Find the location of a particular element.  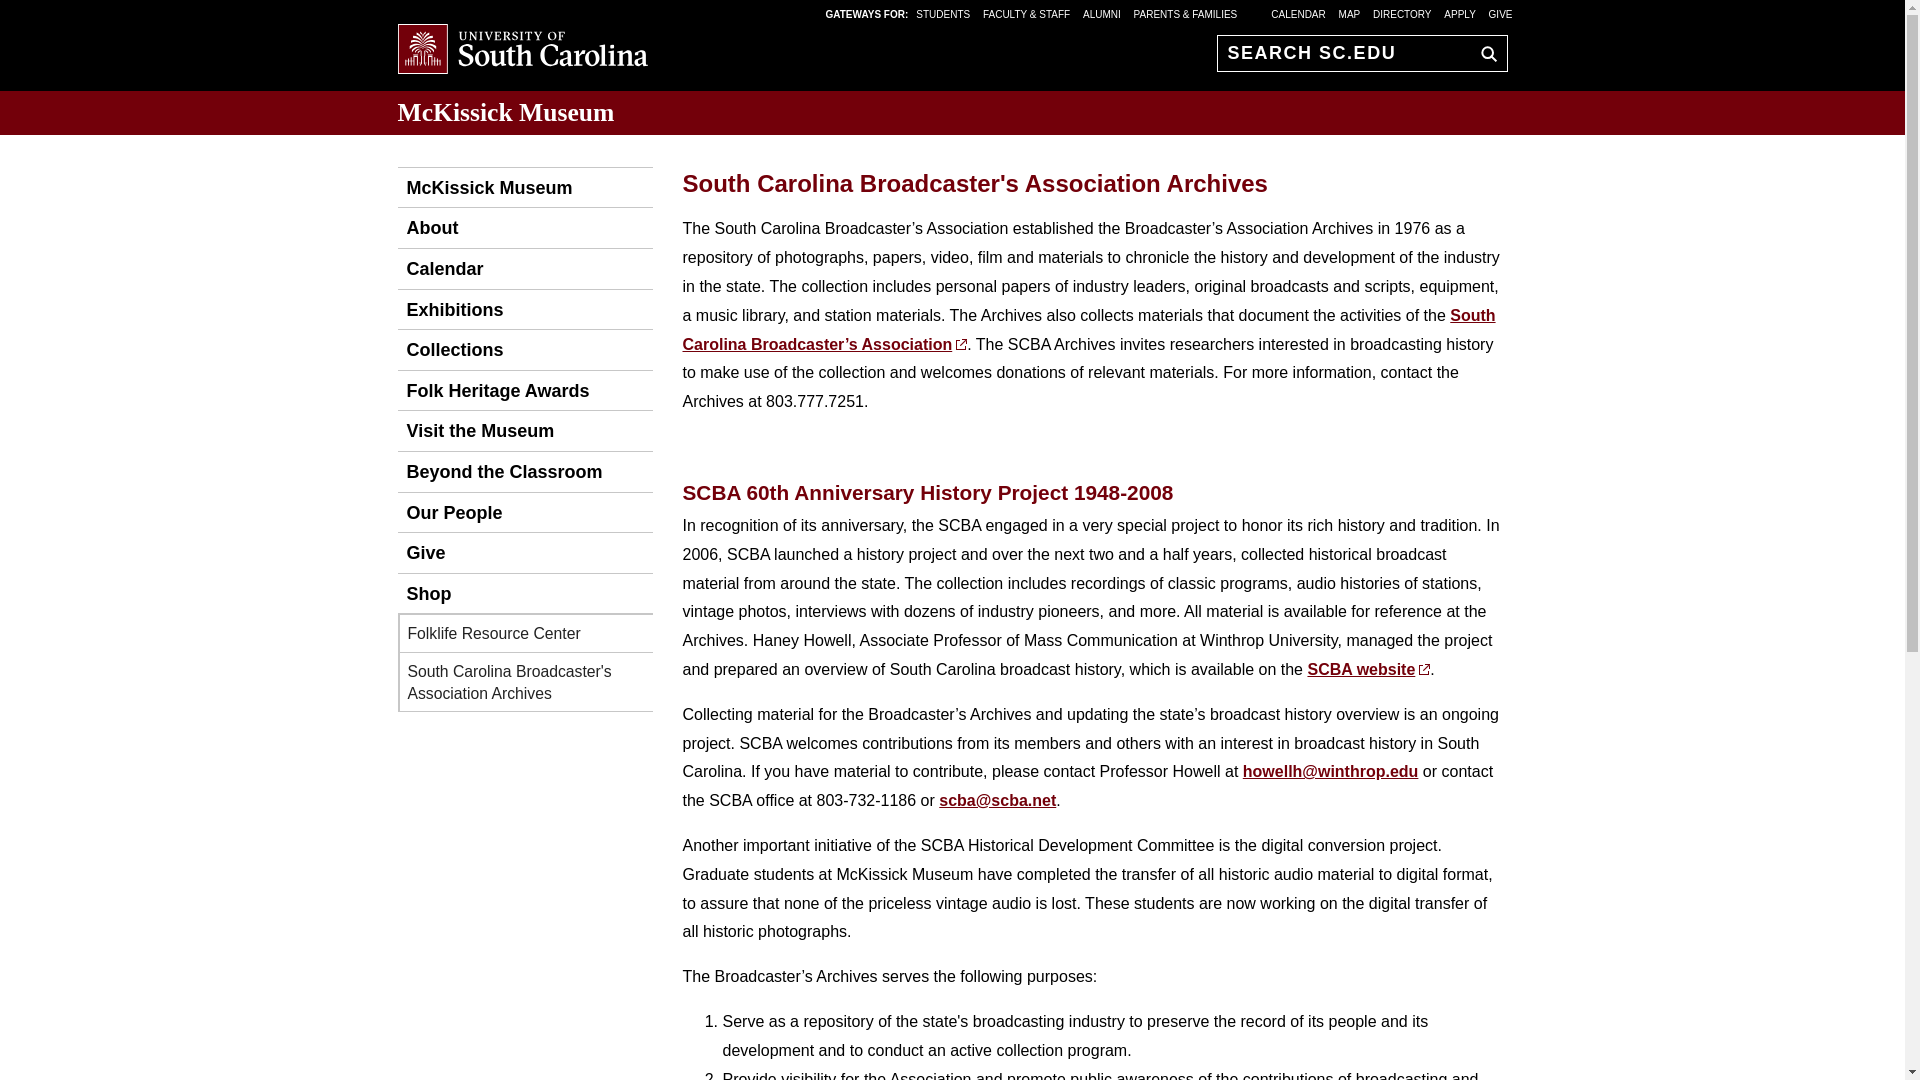

Our Faculty and Staff is located at coordinates (450, 512).